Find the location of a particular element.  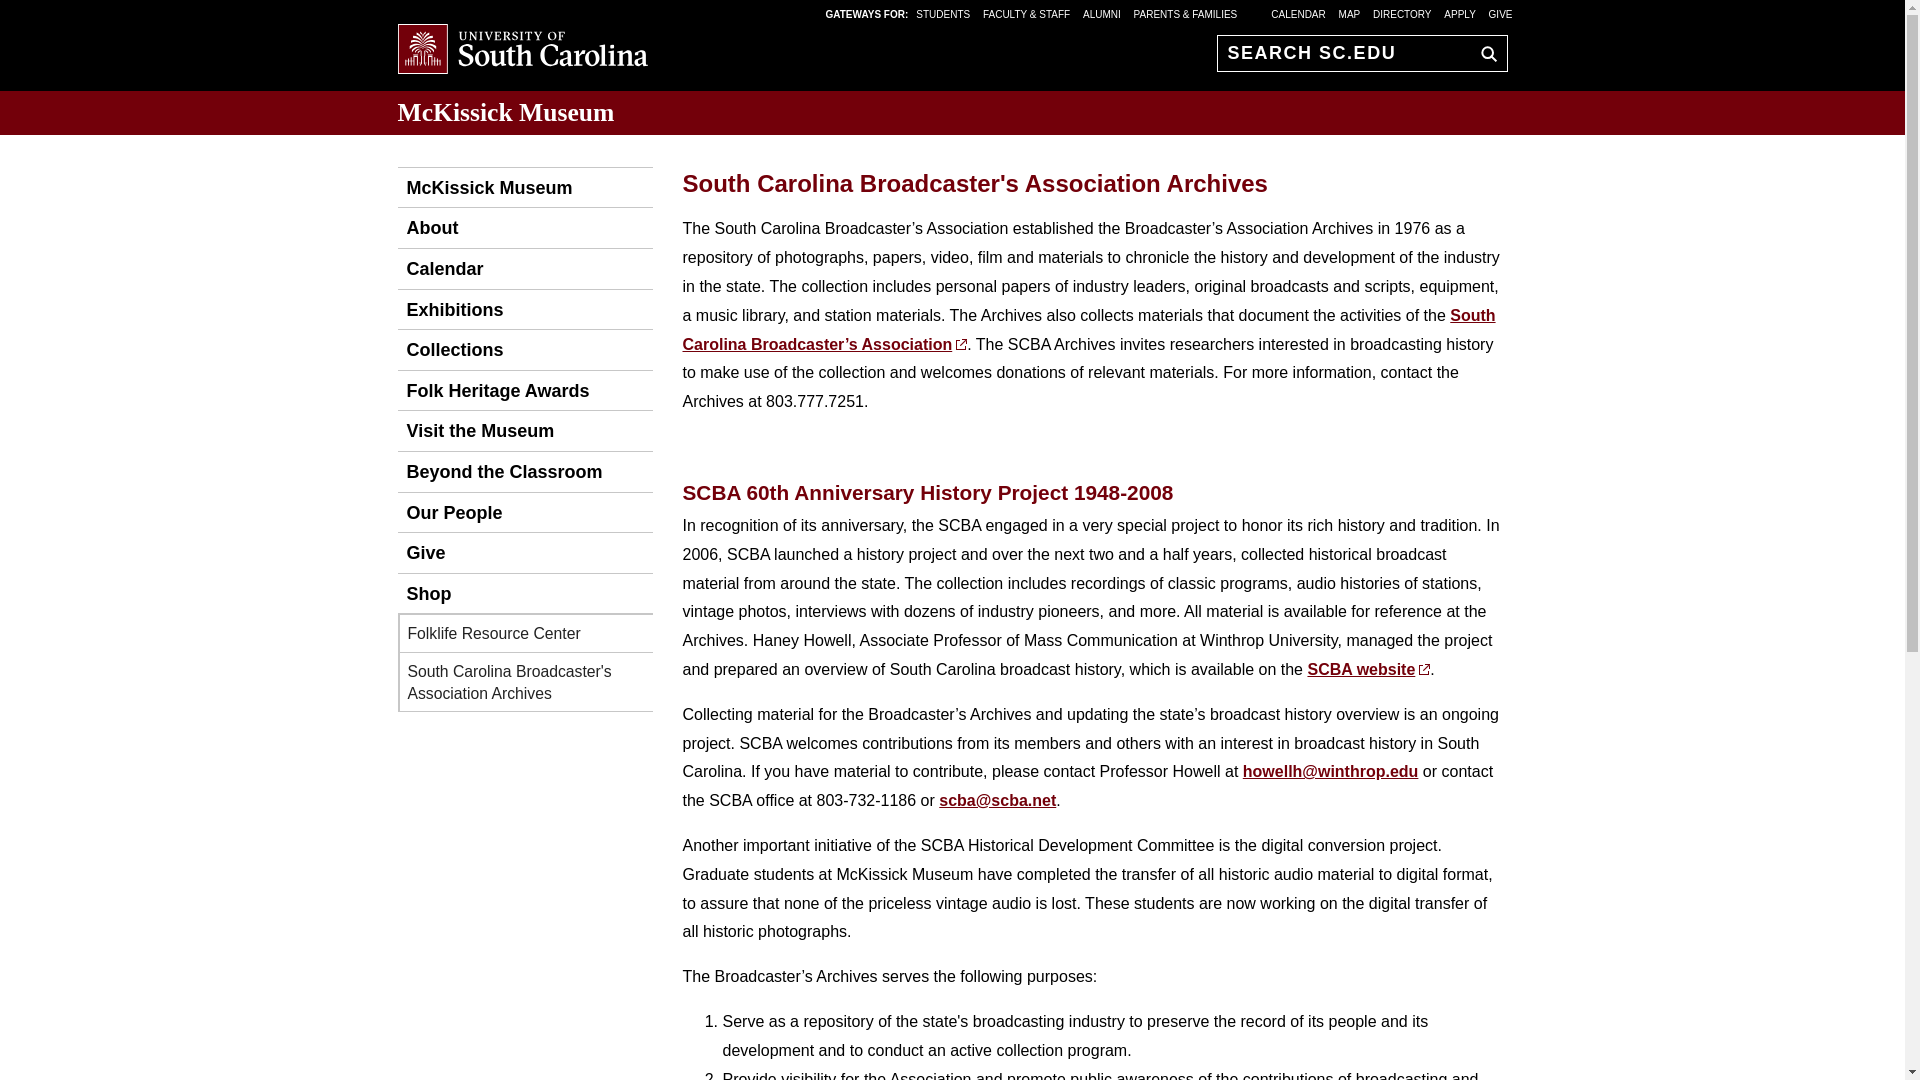

Our Faculty and Staff is located at coordinates (450, 512).